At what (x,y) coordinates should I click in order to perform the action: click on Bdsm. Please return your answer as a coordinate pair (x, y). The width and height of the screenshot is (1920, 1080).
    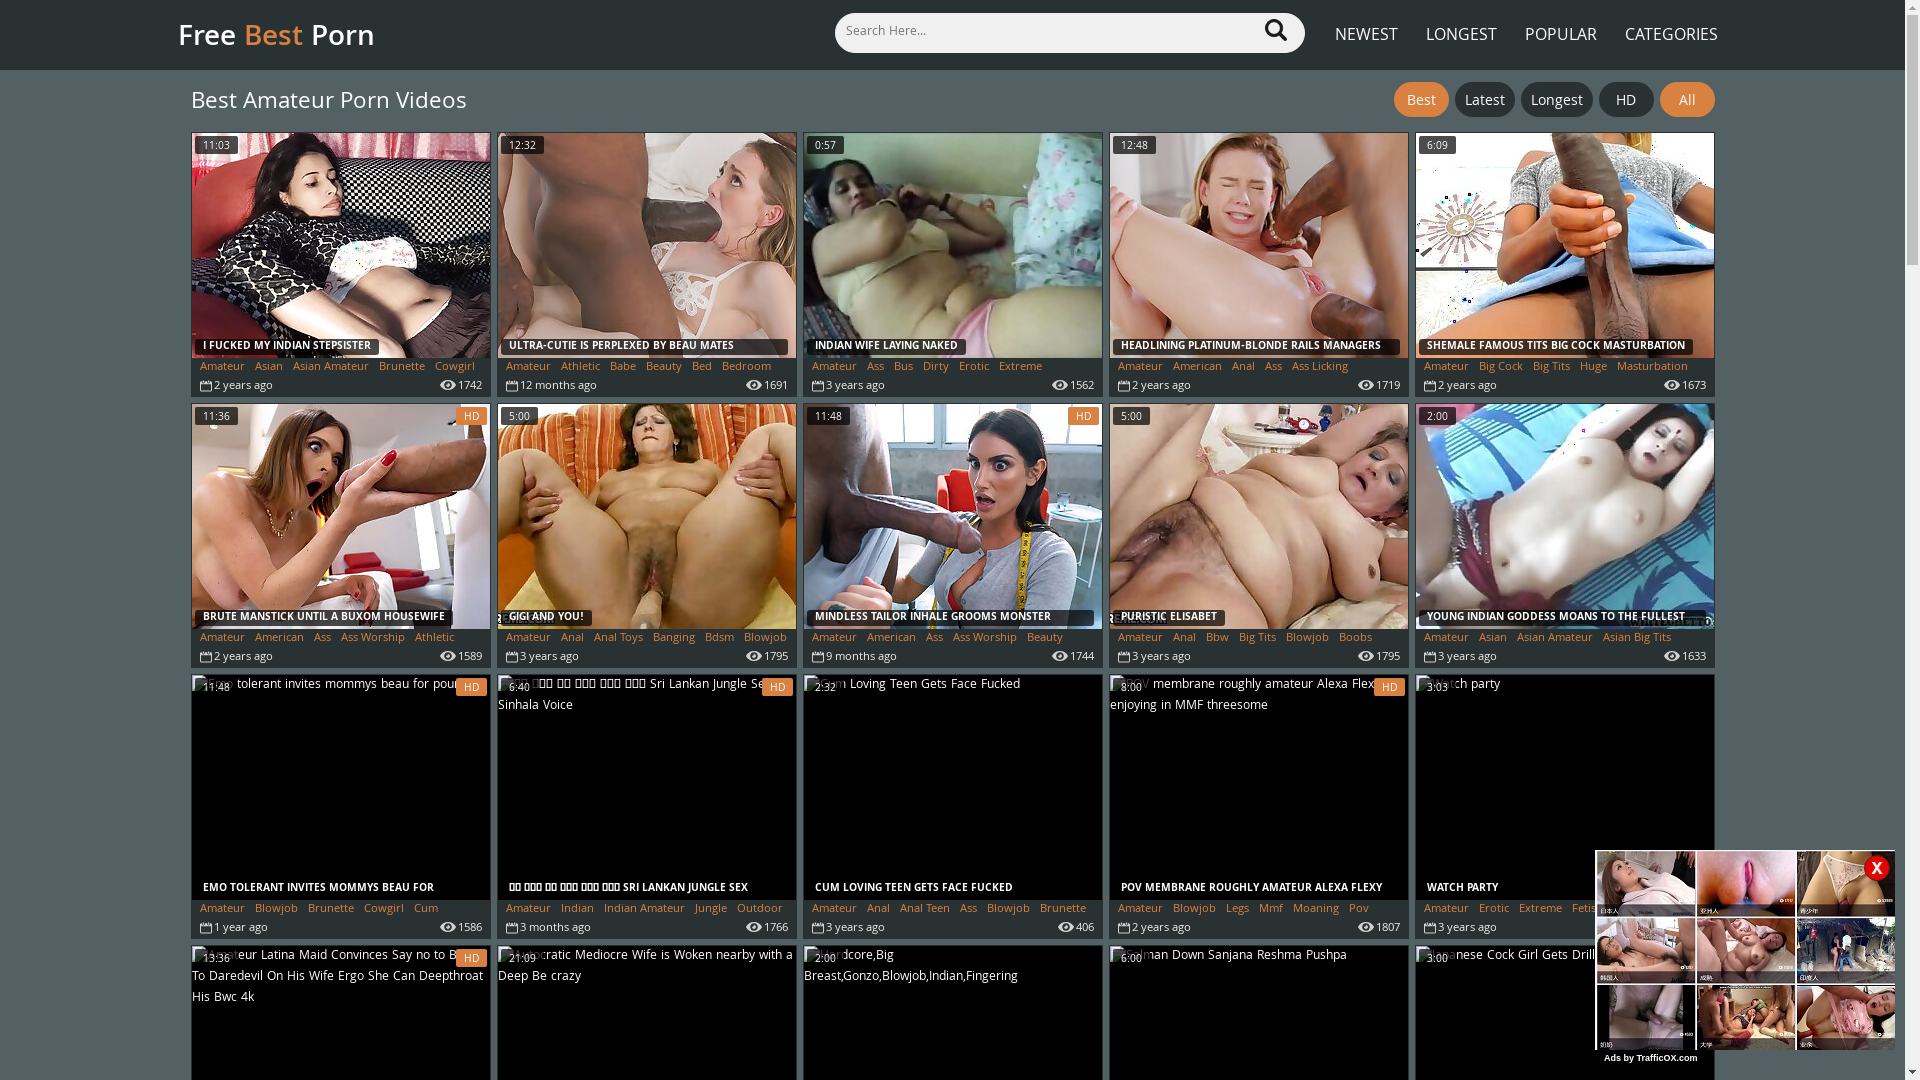
    Looking at the image, I should click on (718, 638).